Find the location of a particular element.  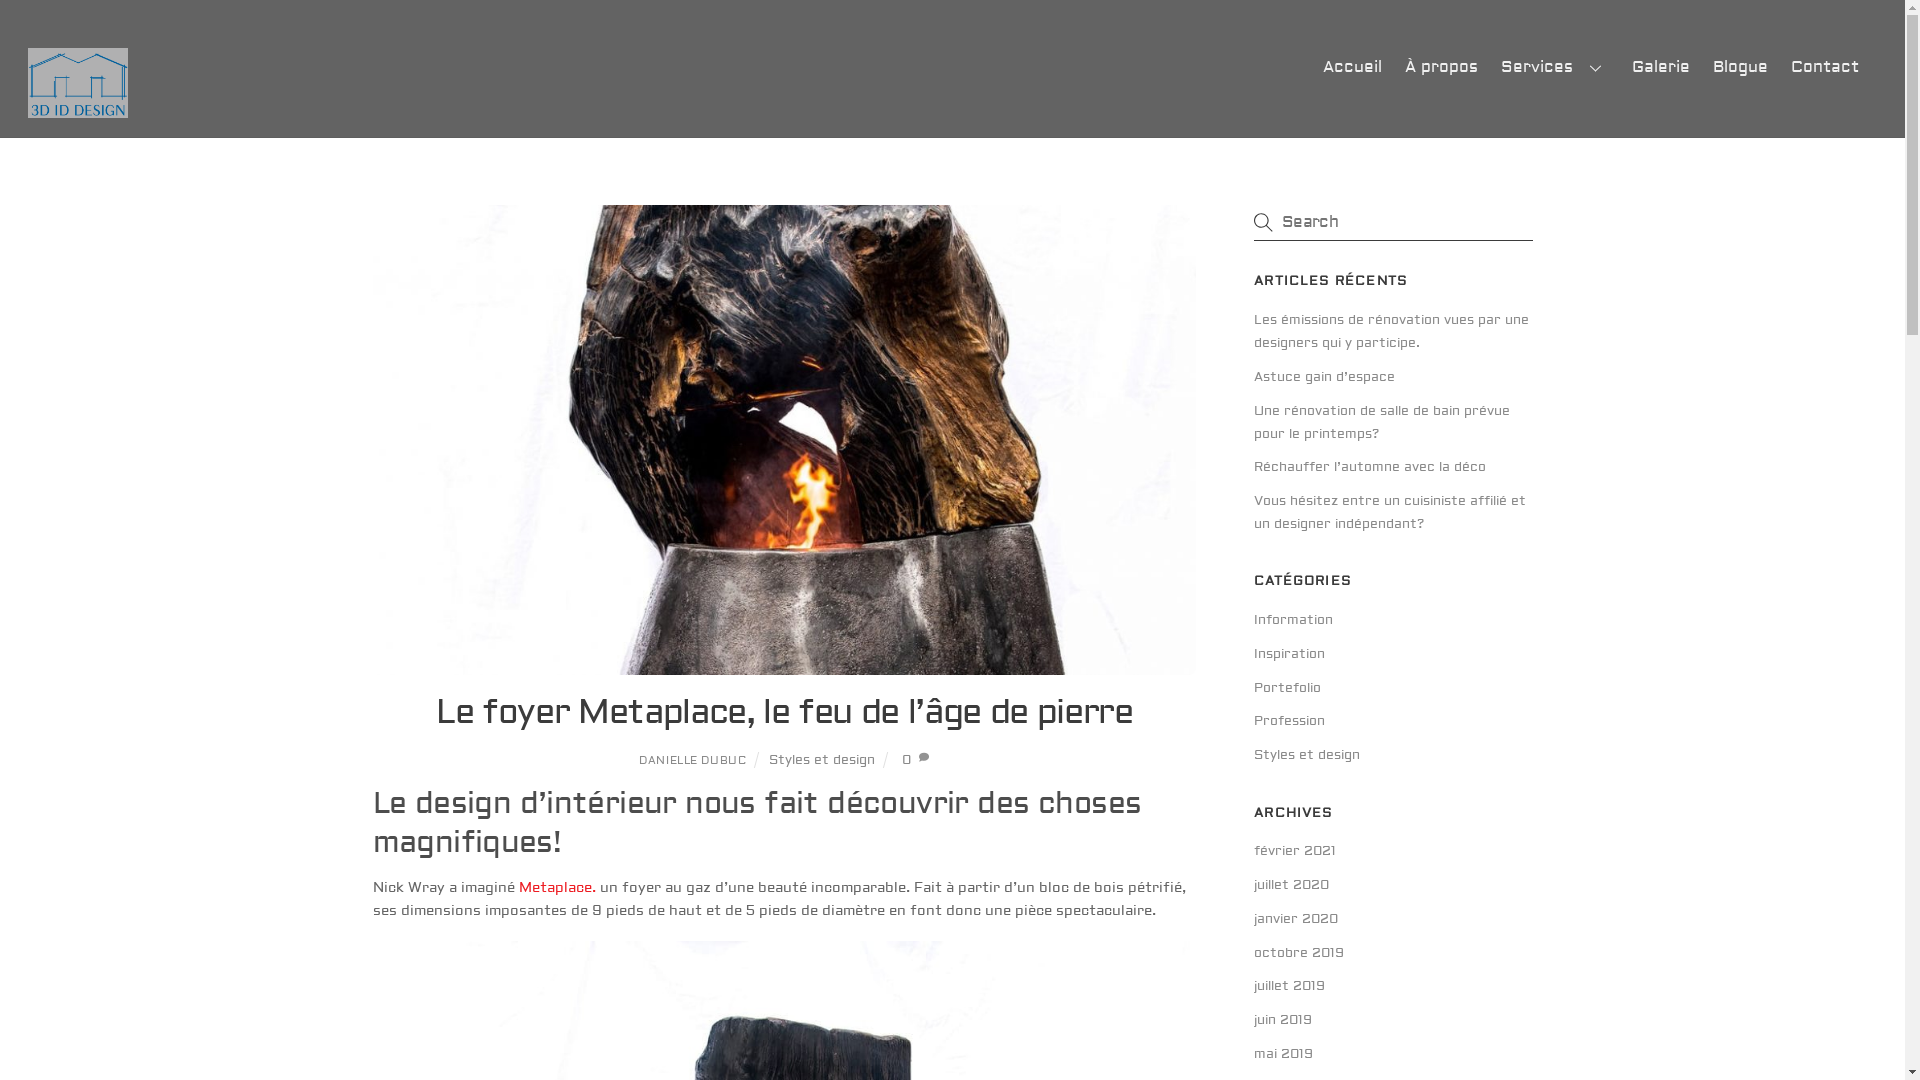

Services is located at coordinates (1556, 67).